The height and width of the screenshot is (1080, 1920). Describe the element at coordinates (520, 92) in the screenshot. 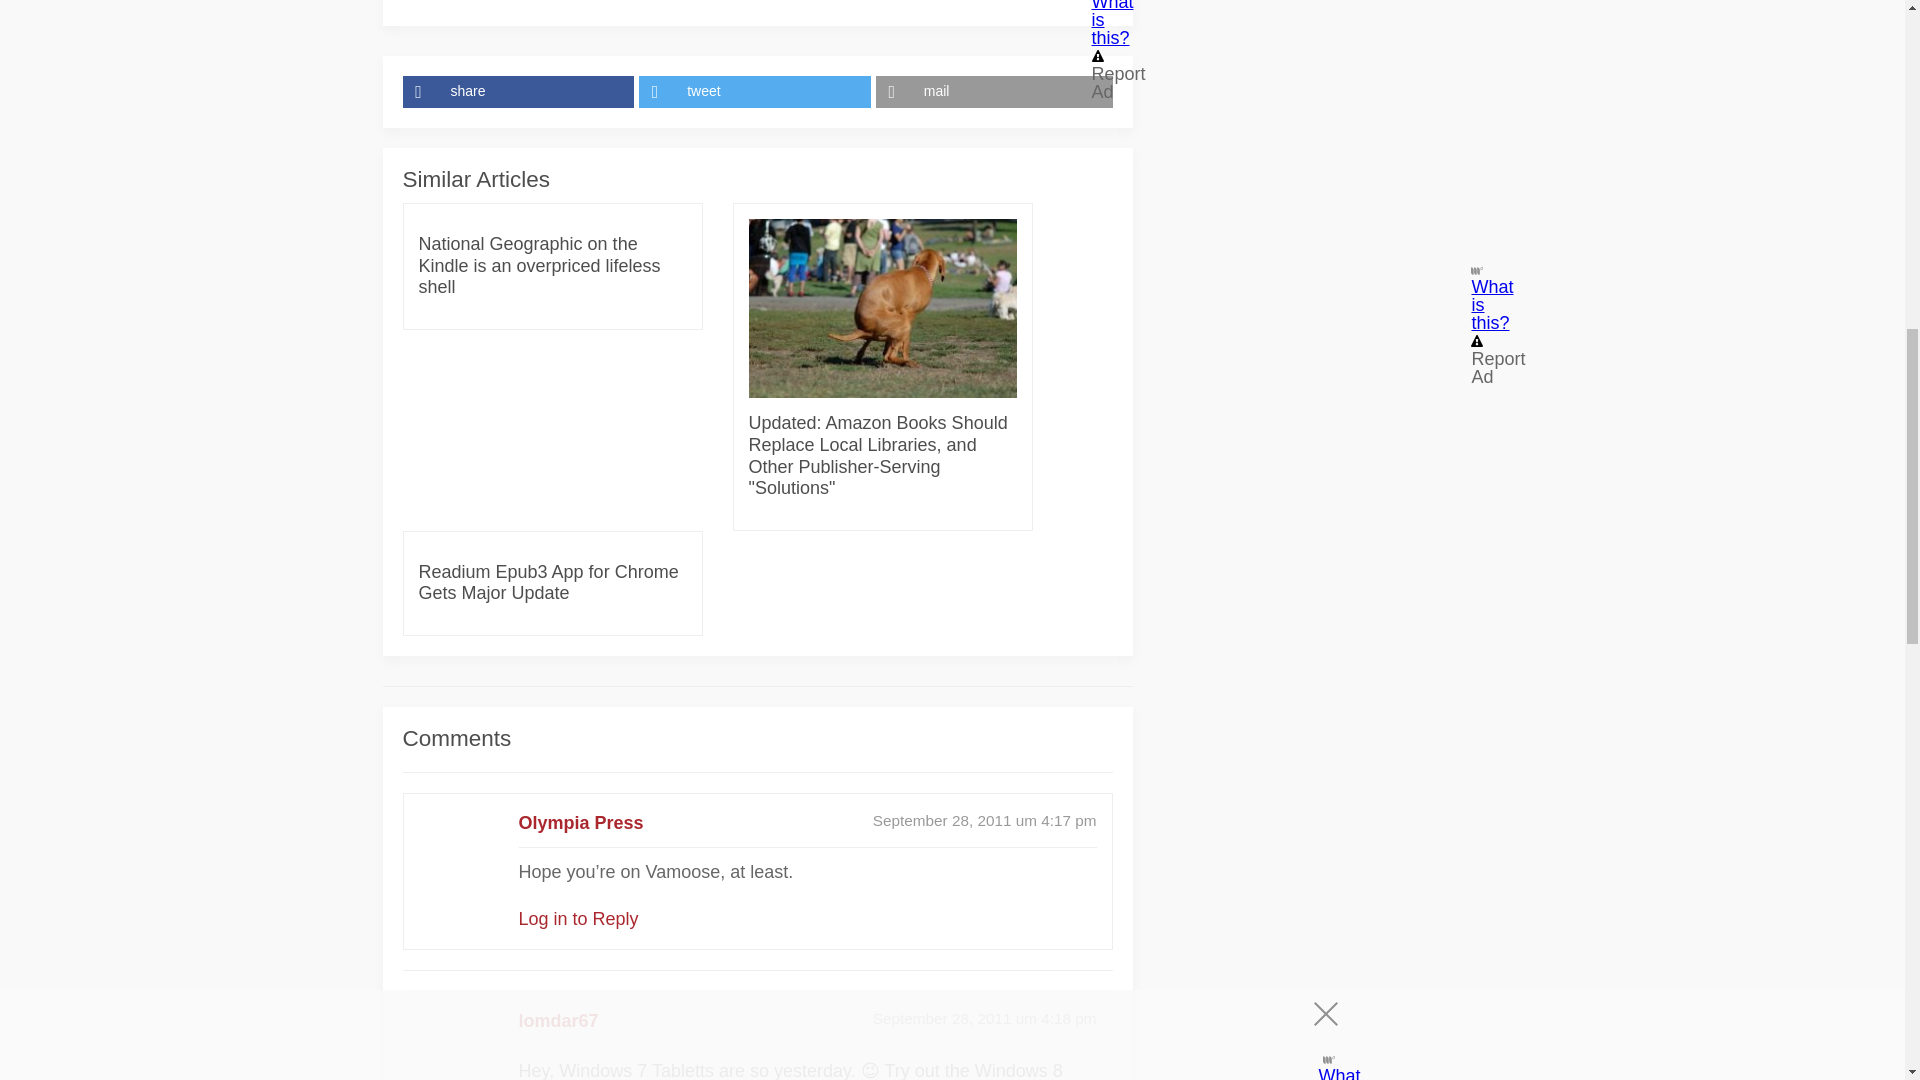

I see `share` at that location.